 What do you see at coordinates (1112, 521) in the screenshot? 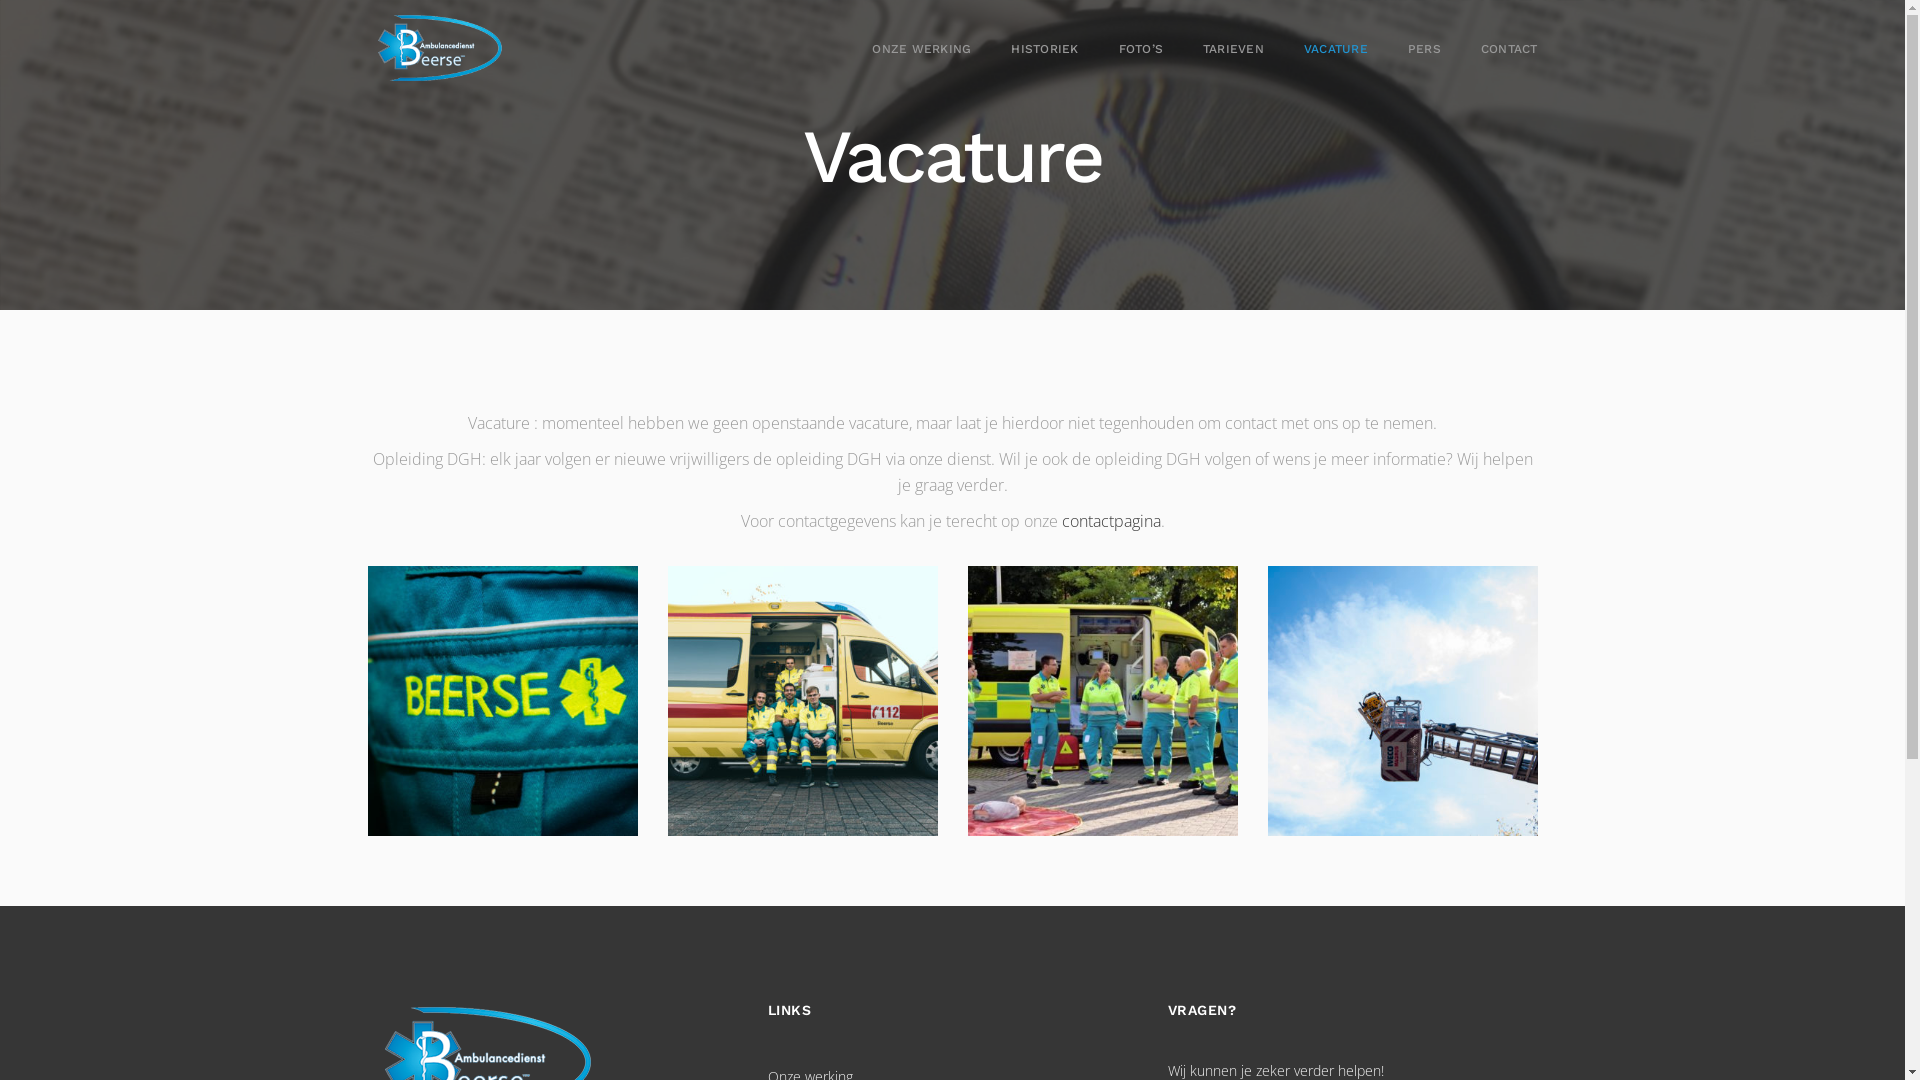
I see `contactpagina` at bounding box center [1112, 521].